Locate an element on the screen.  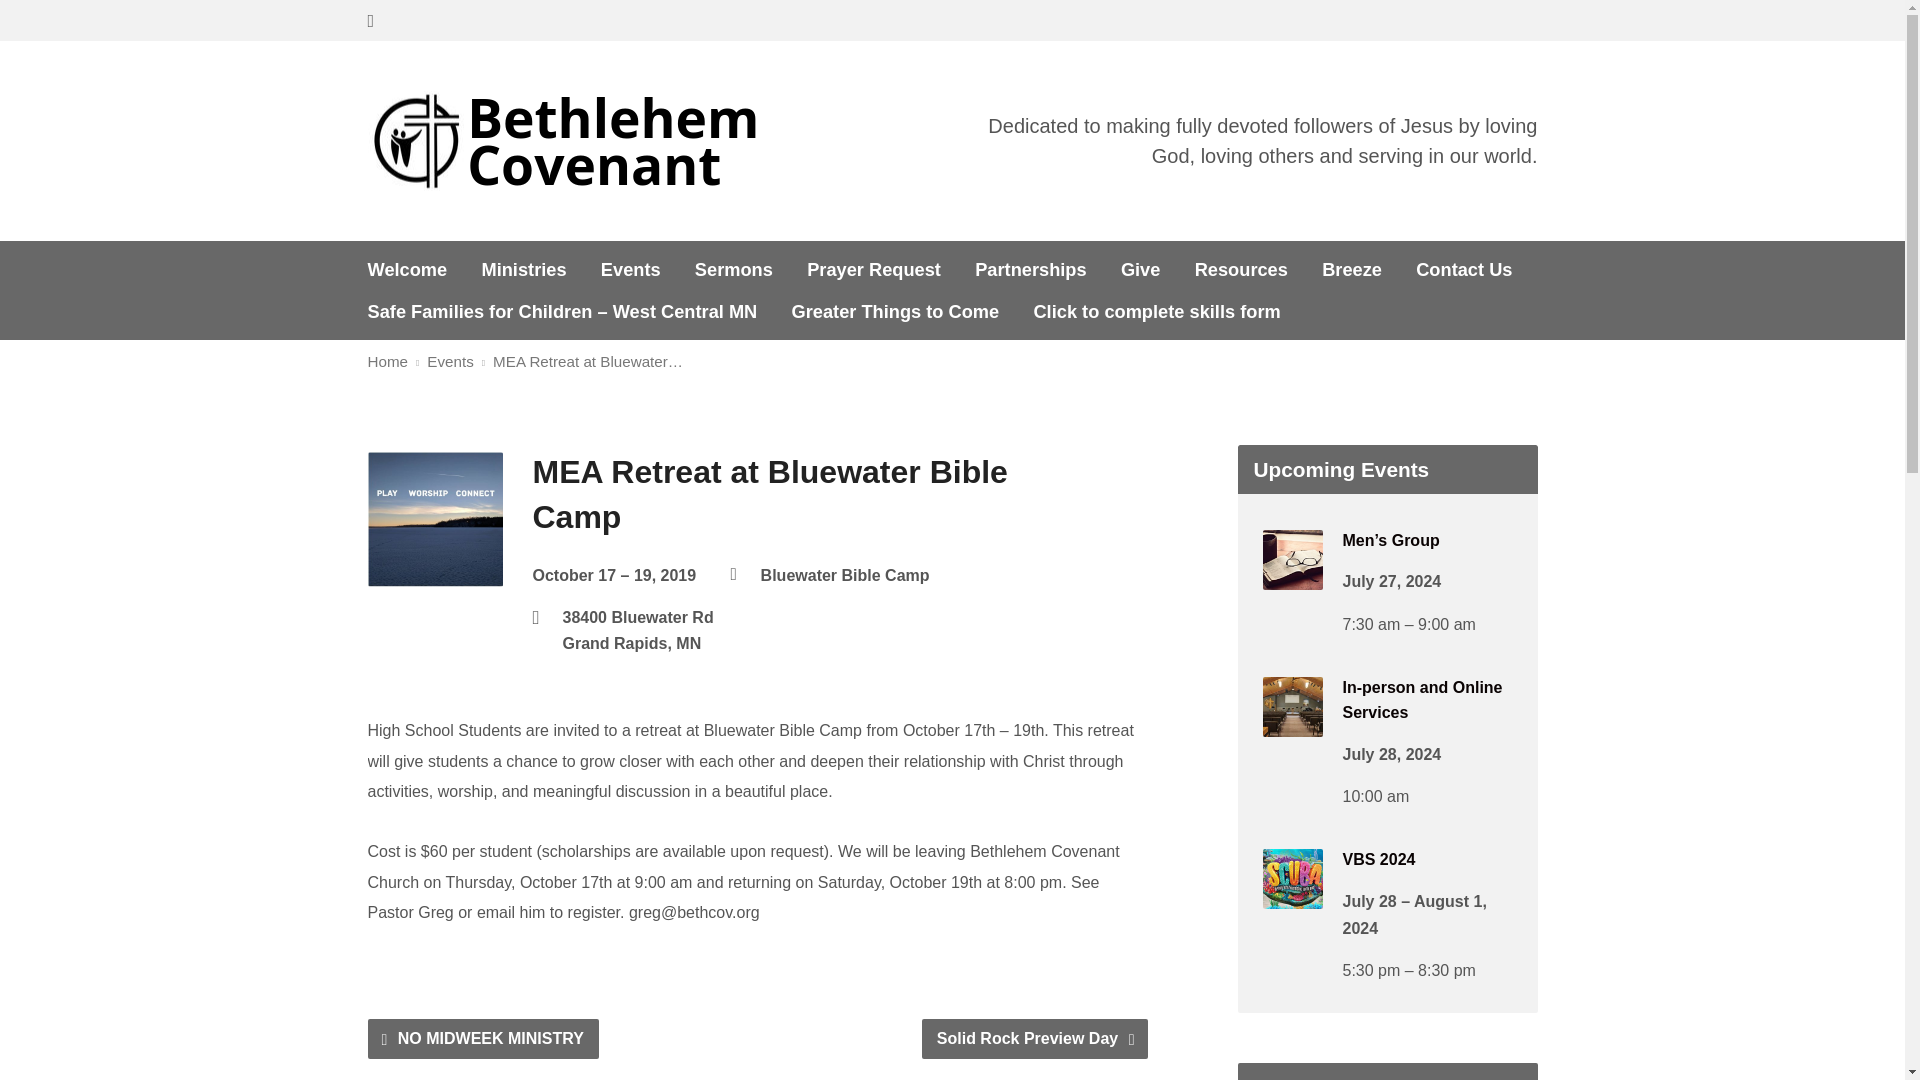
In-person and Online Services is located at coordinates (1292, 723).